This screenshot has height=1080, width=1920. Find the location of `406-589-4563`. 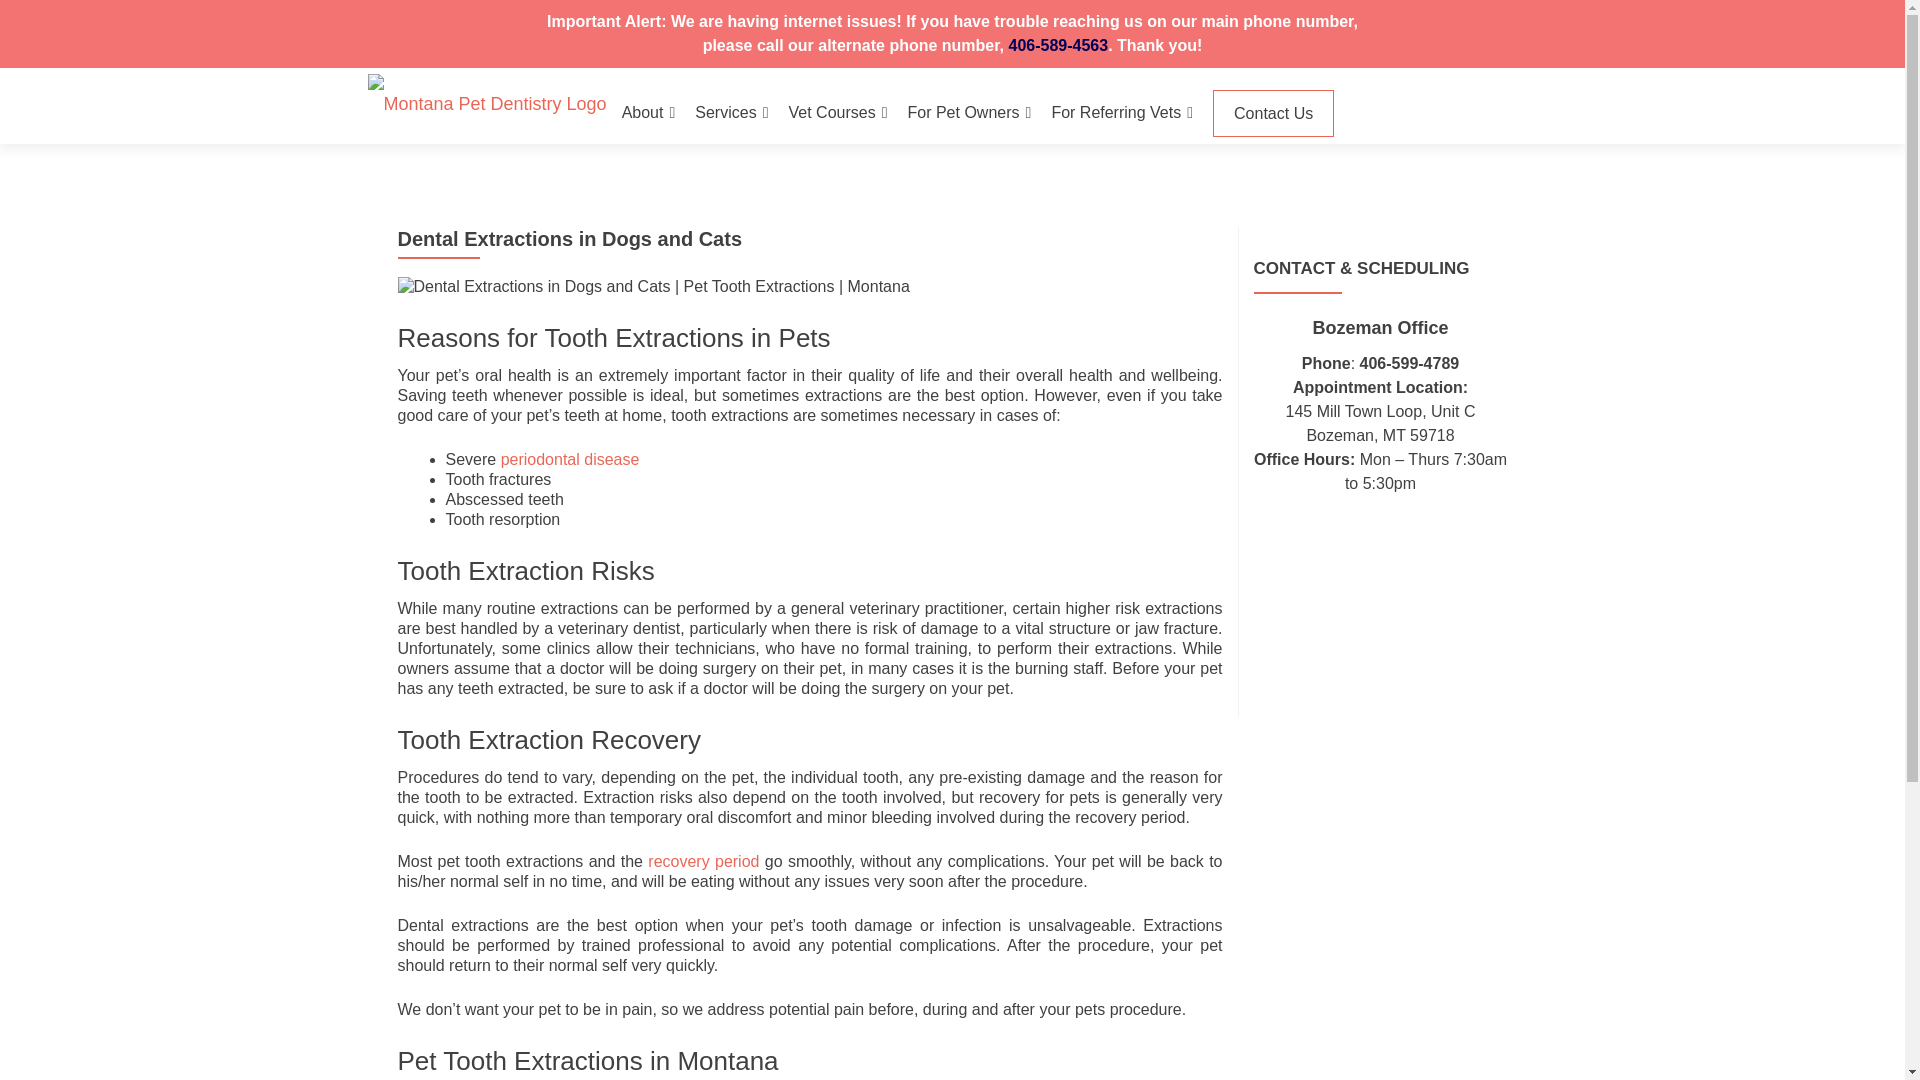

406-589-4563 is located at coordinates (1058, 45).